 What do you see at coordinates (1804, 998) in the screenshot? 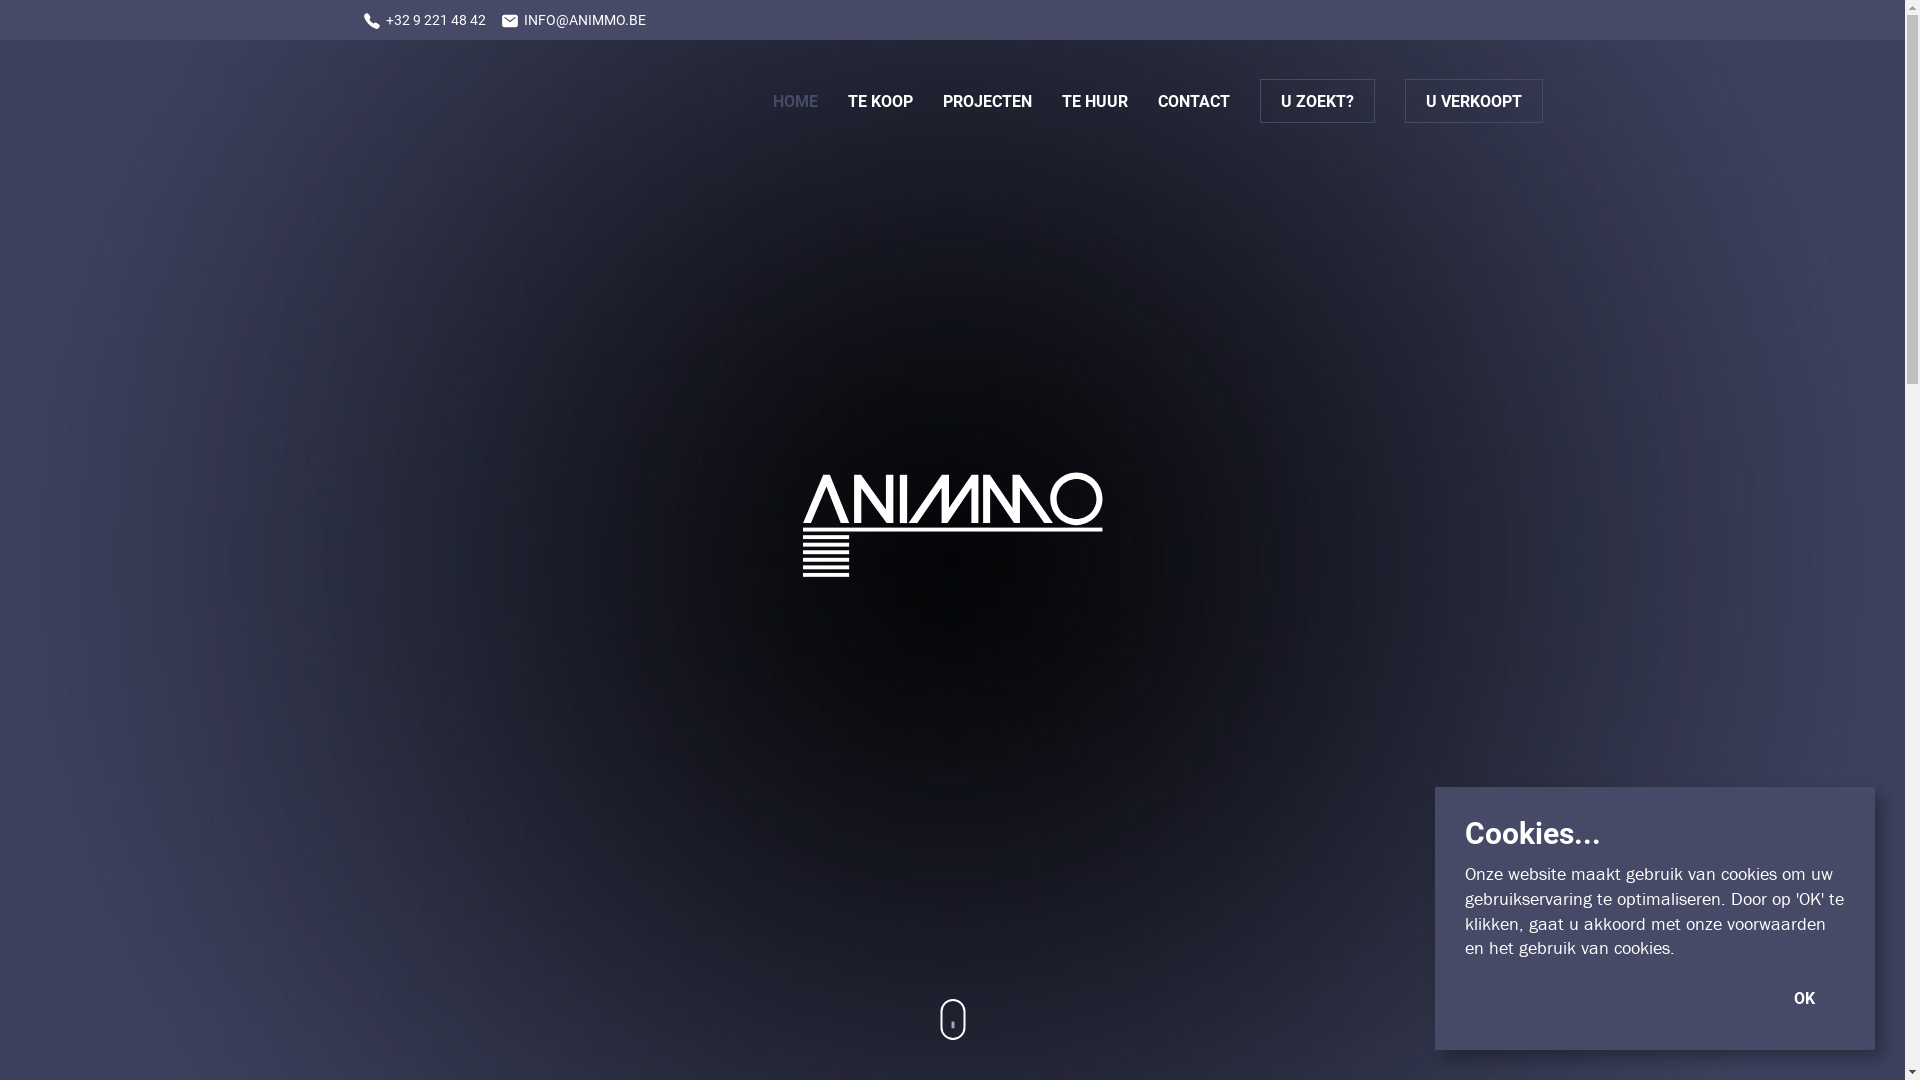
I see `OK` at bounding box center [1804, 998].